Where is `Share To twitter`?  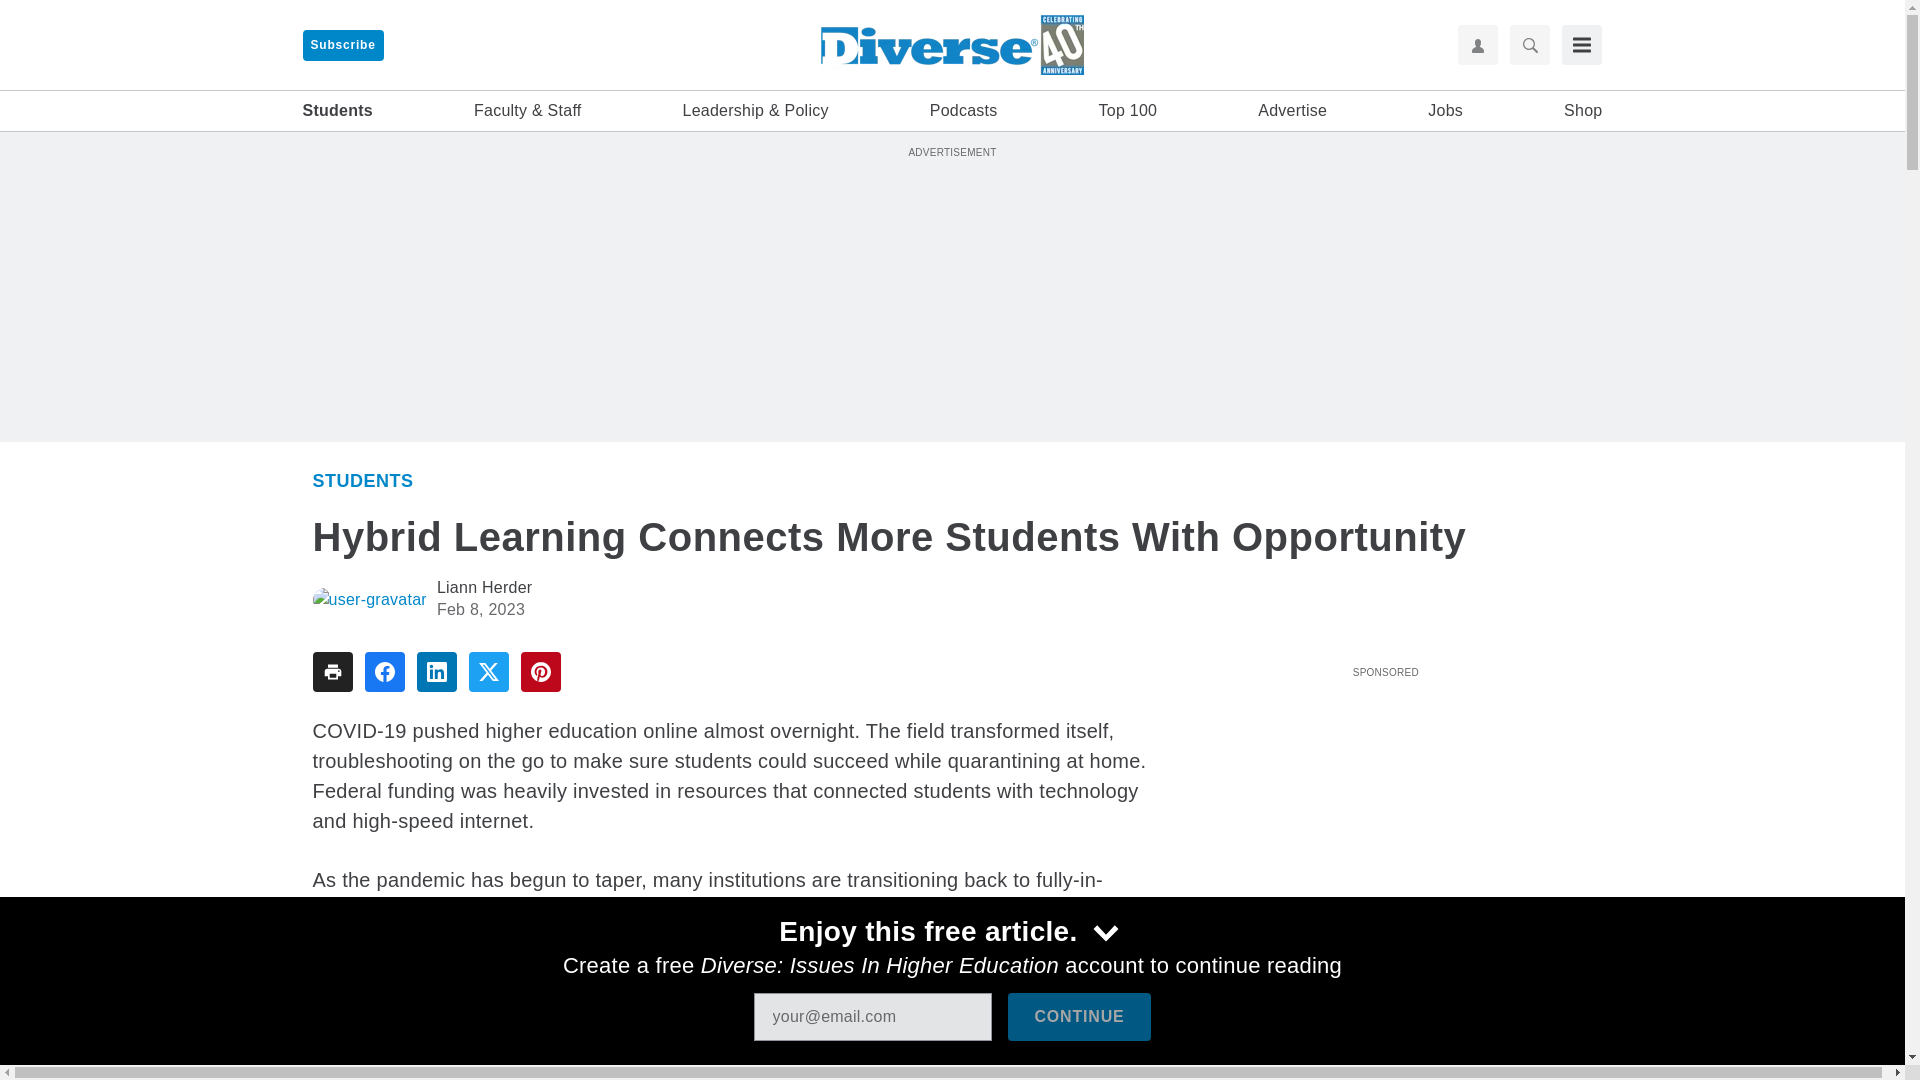 Share To twitter is located at coordinates (488, 672).